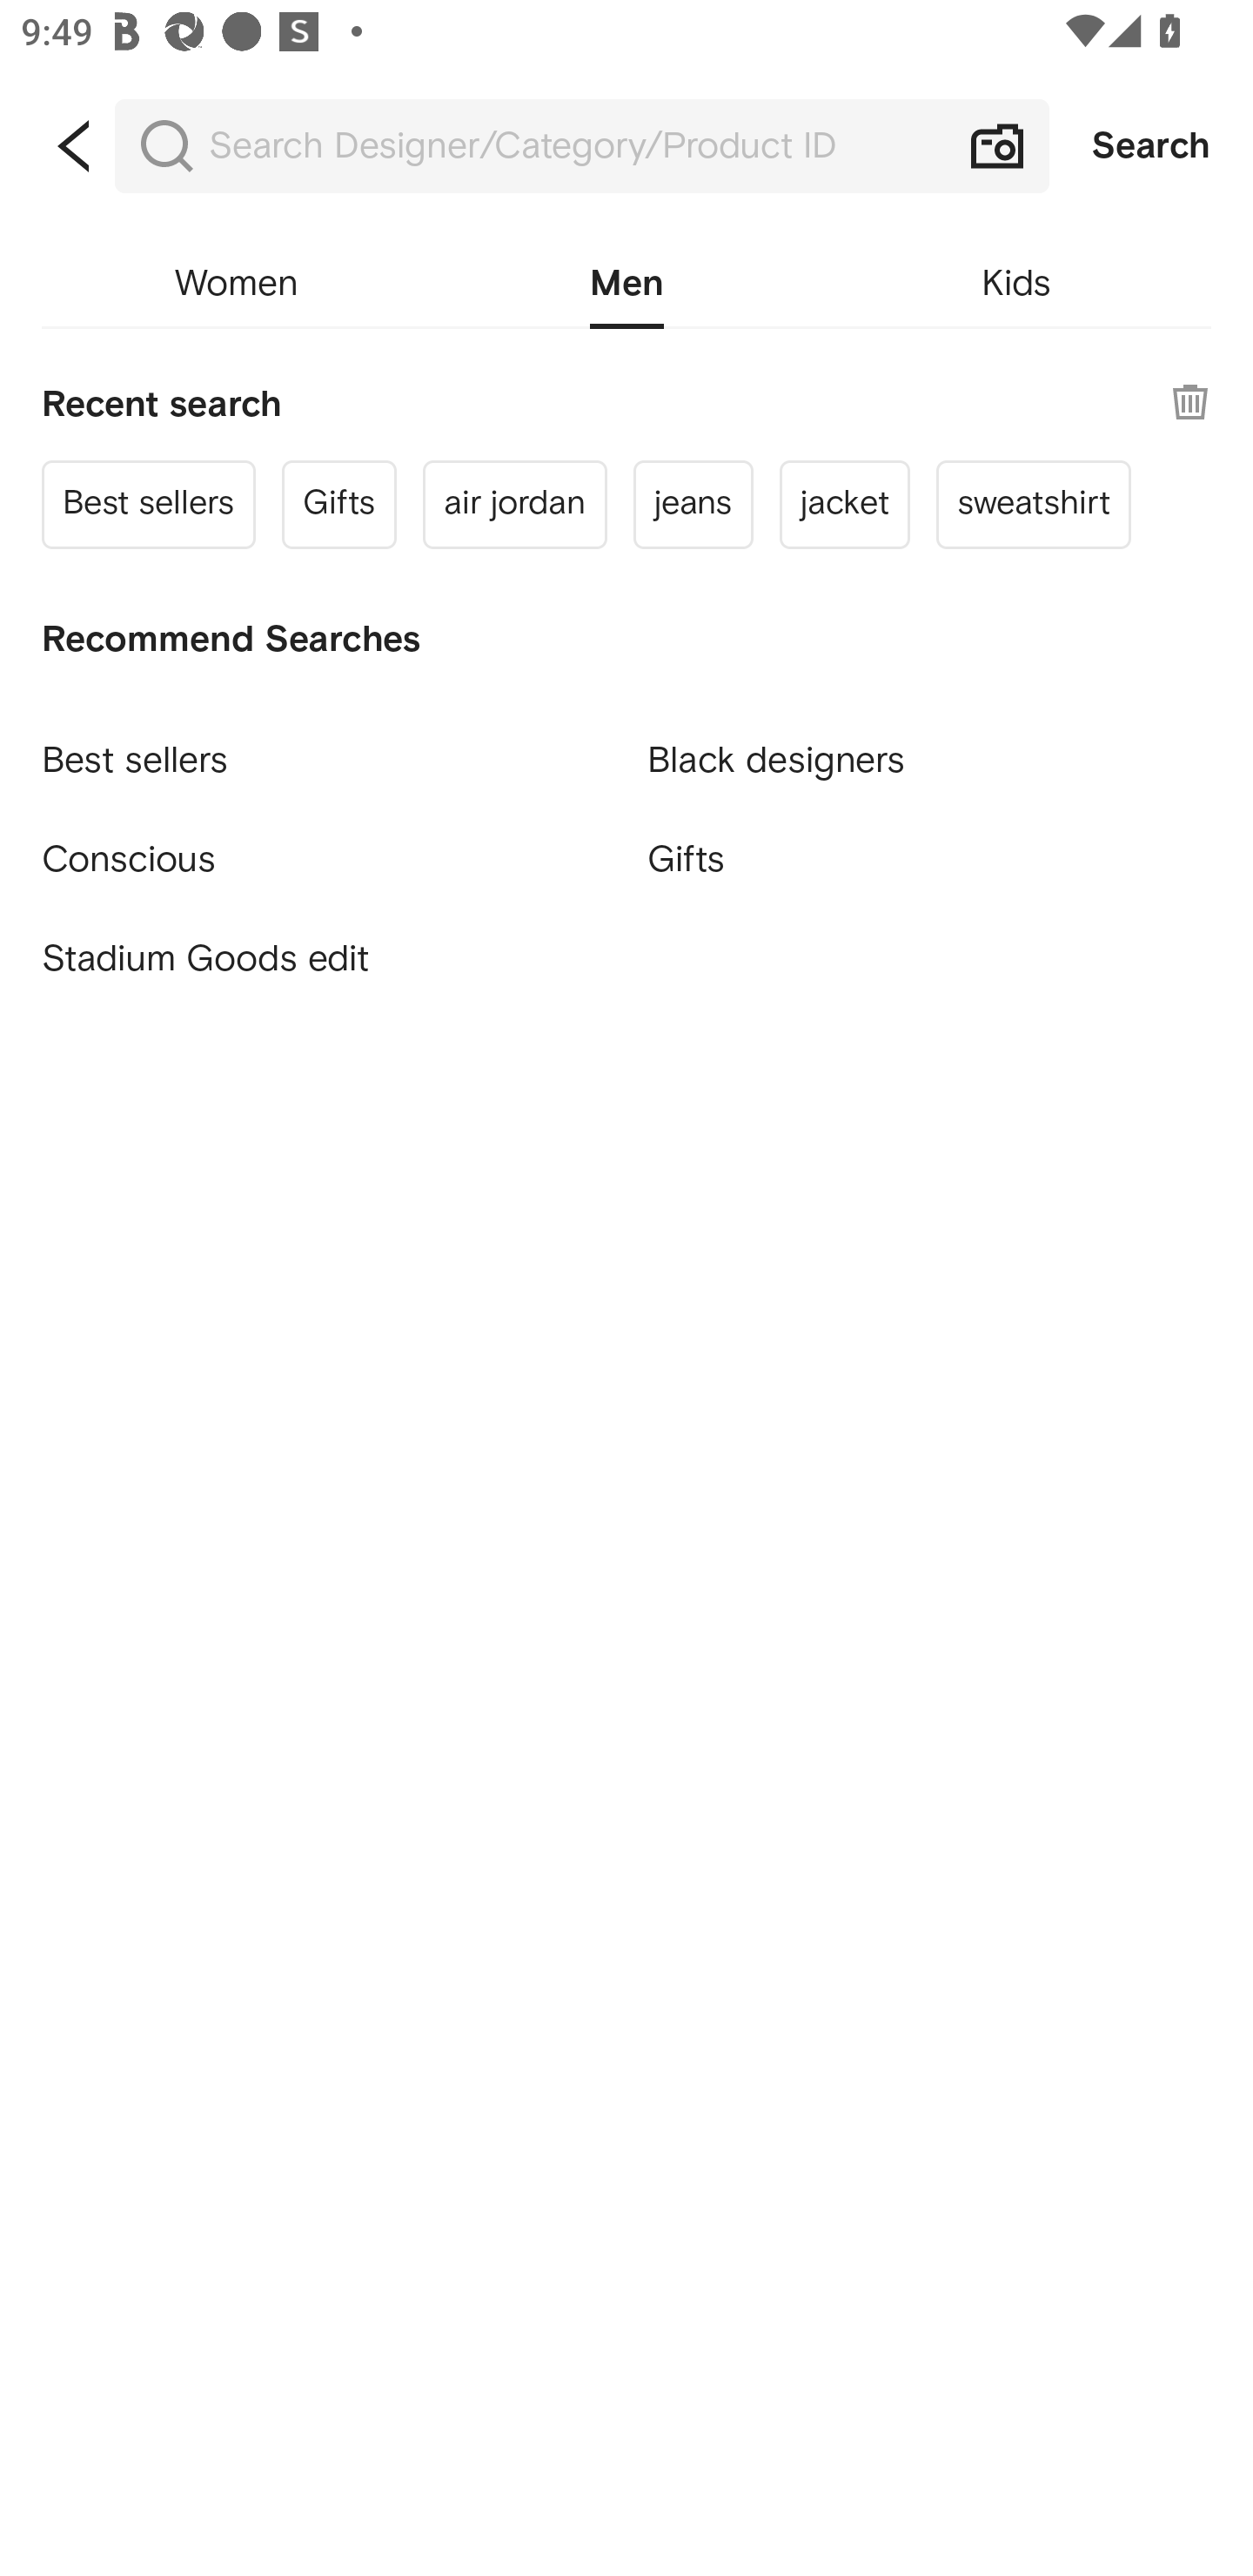 Image resolution: width=1253 pixels, height=2576 pixels. What do you see at coordinates (236, 284) in the screenshot?
I see `Women` at bounding box center [236, 284].